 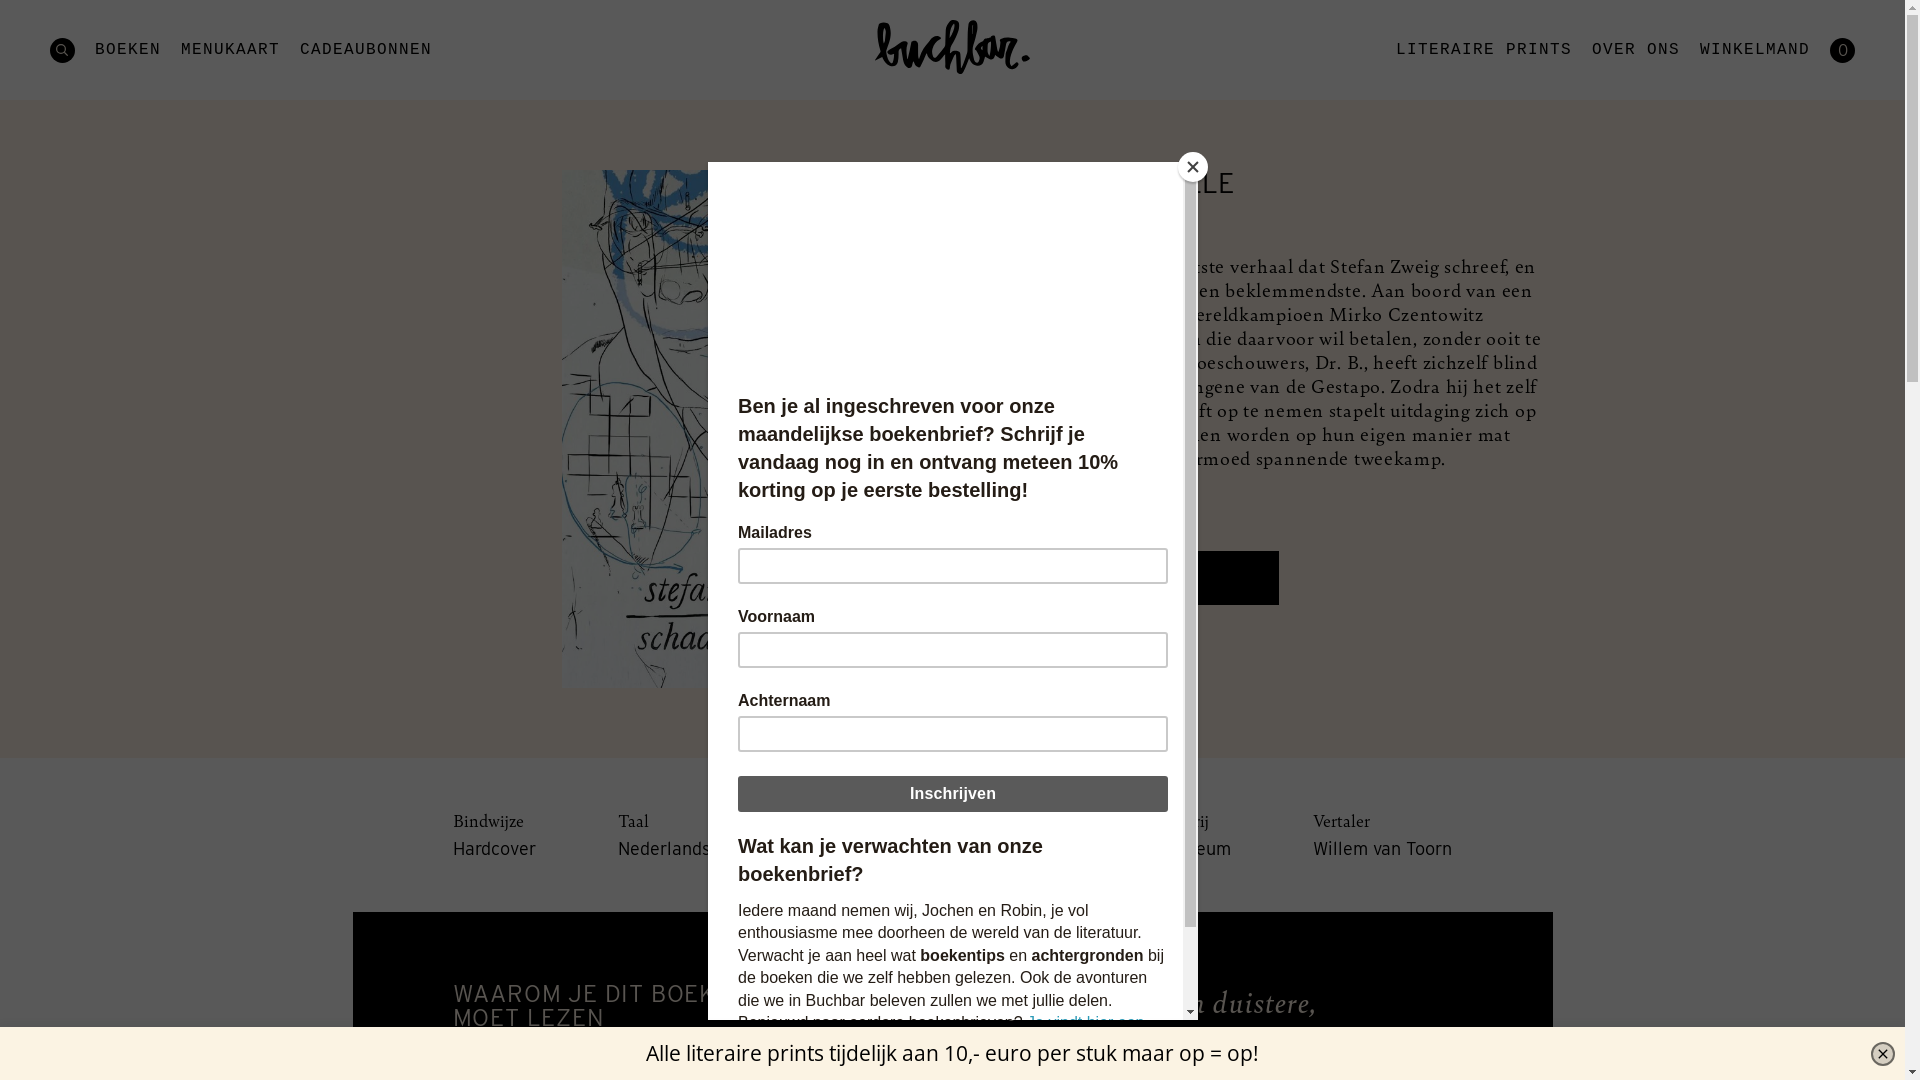 I want to click on BESTEL, so click(x=1140, y=578).